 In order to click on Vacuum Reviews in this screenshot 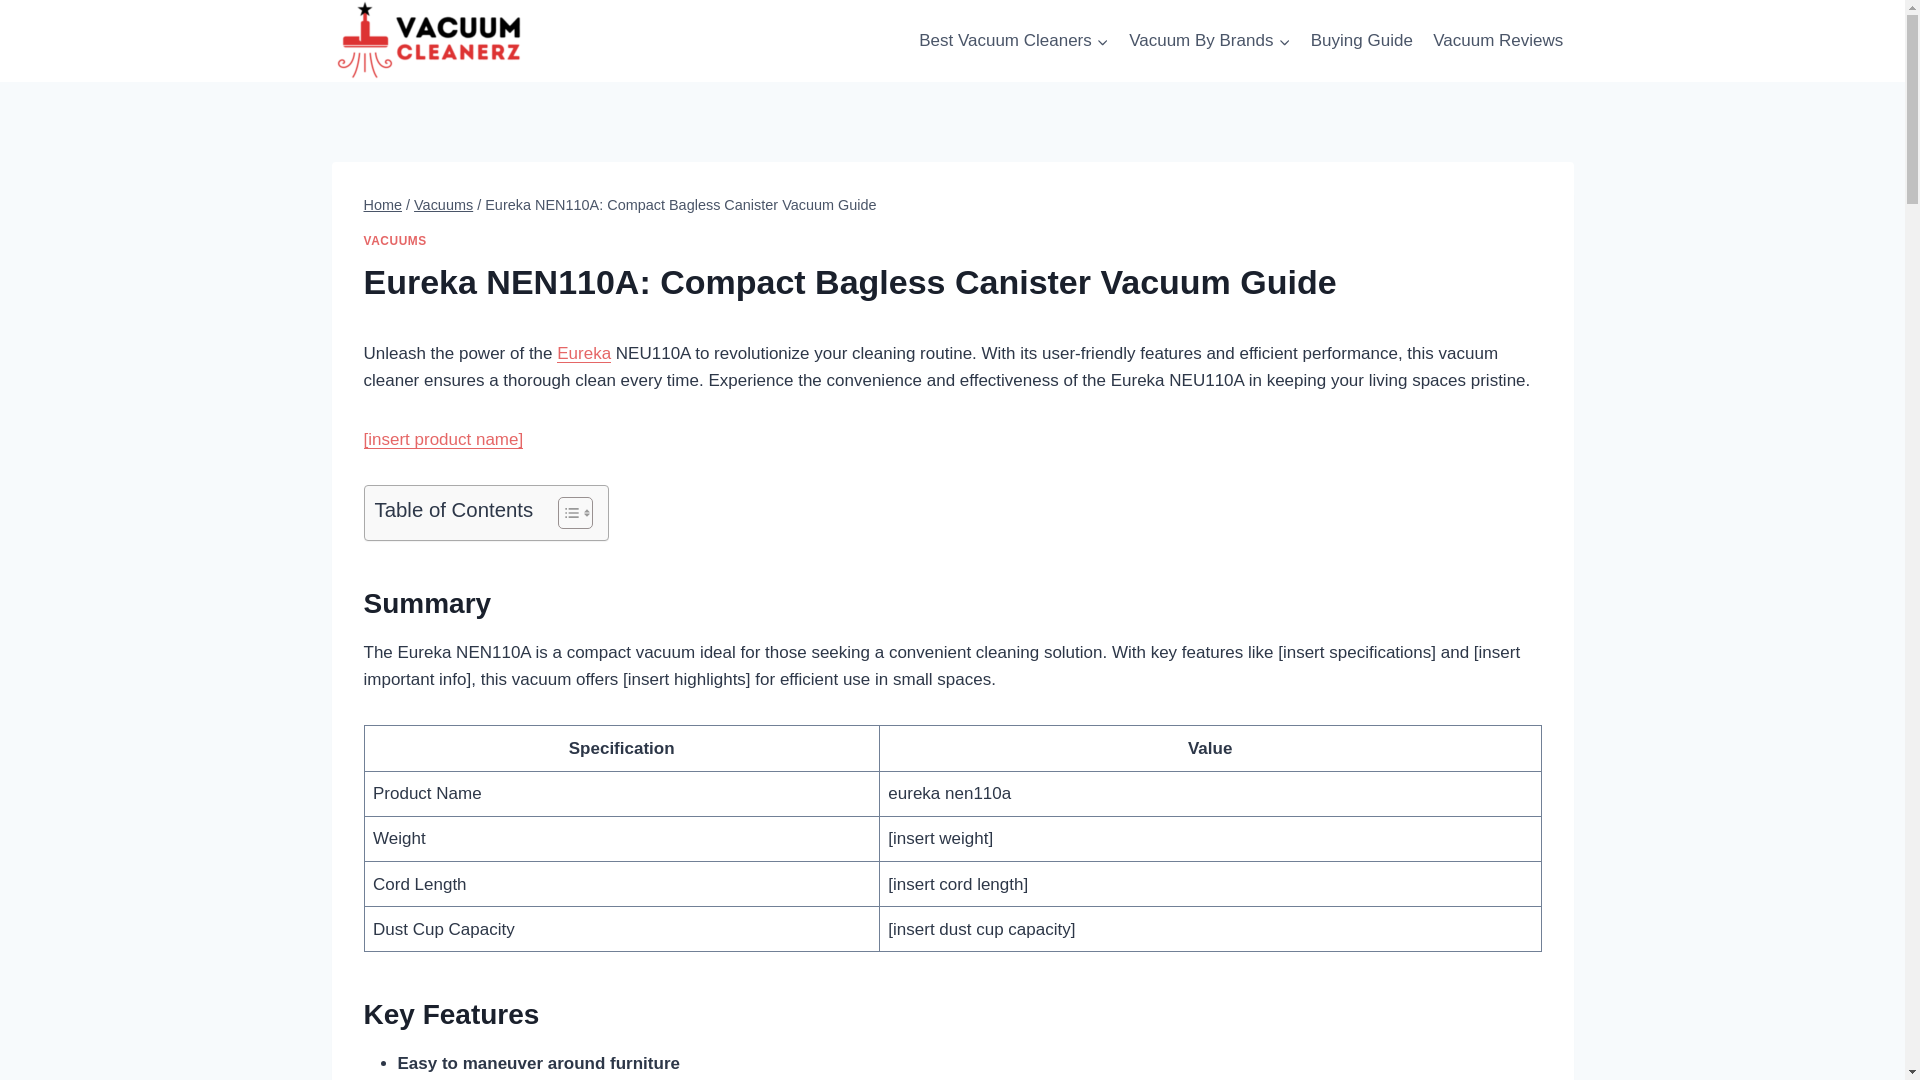, I will do `click(1497, 40)`.